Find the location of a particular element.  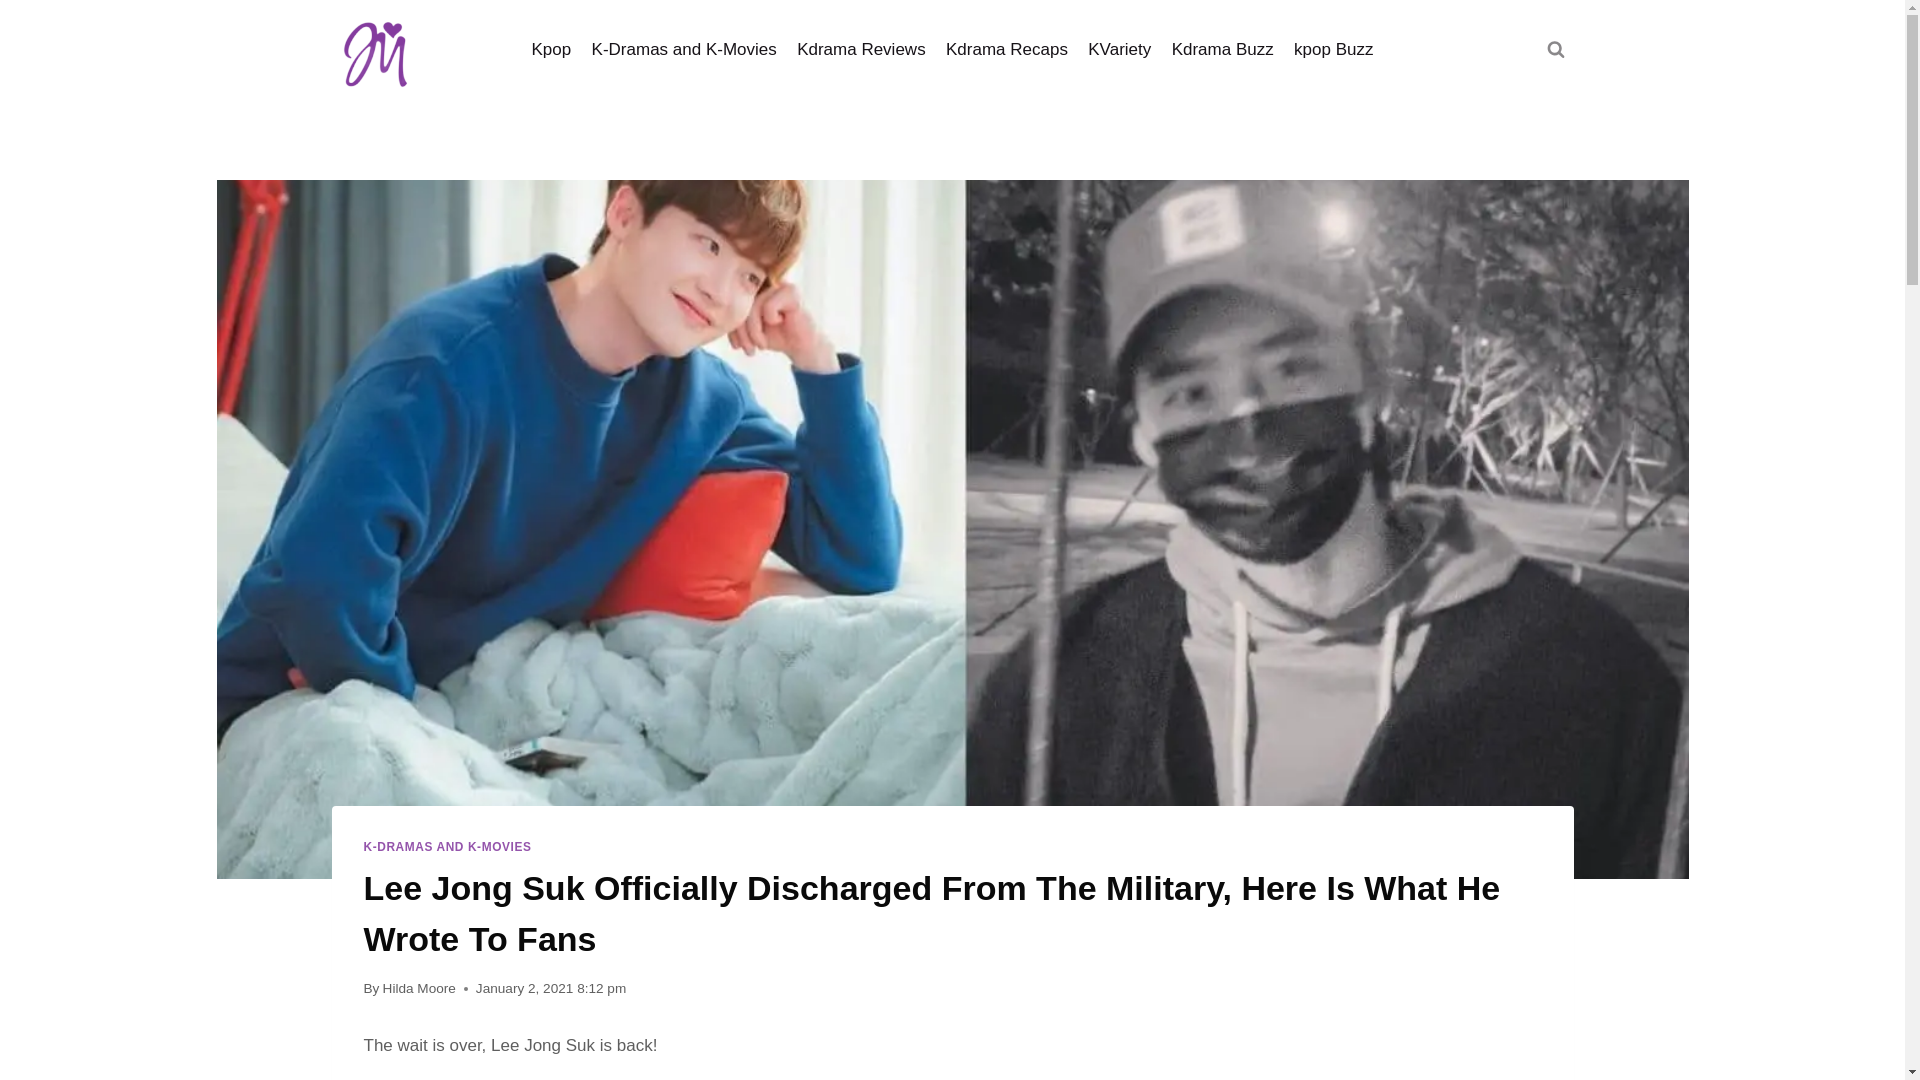

KVariety is located at coordinates (1119, 50).